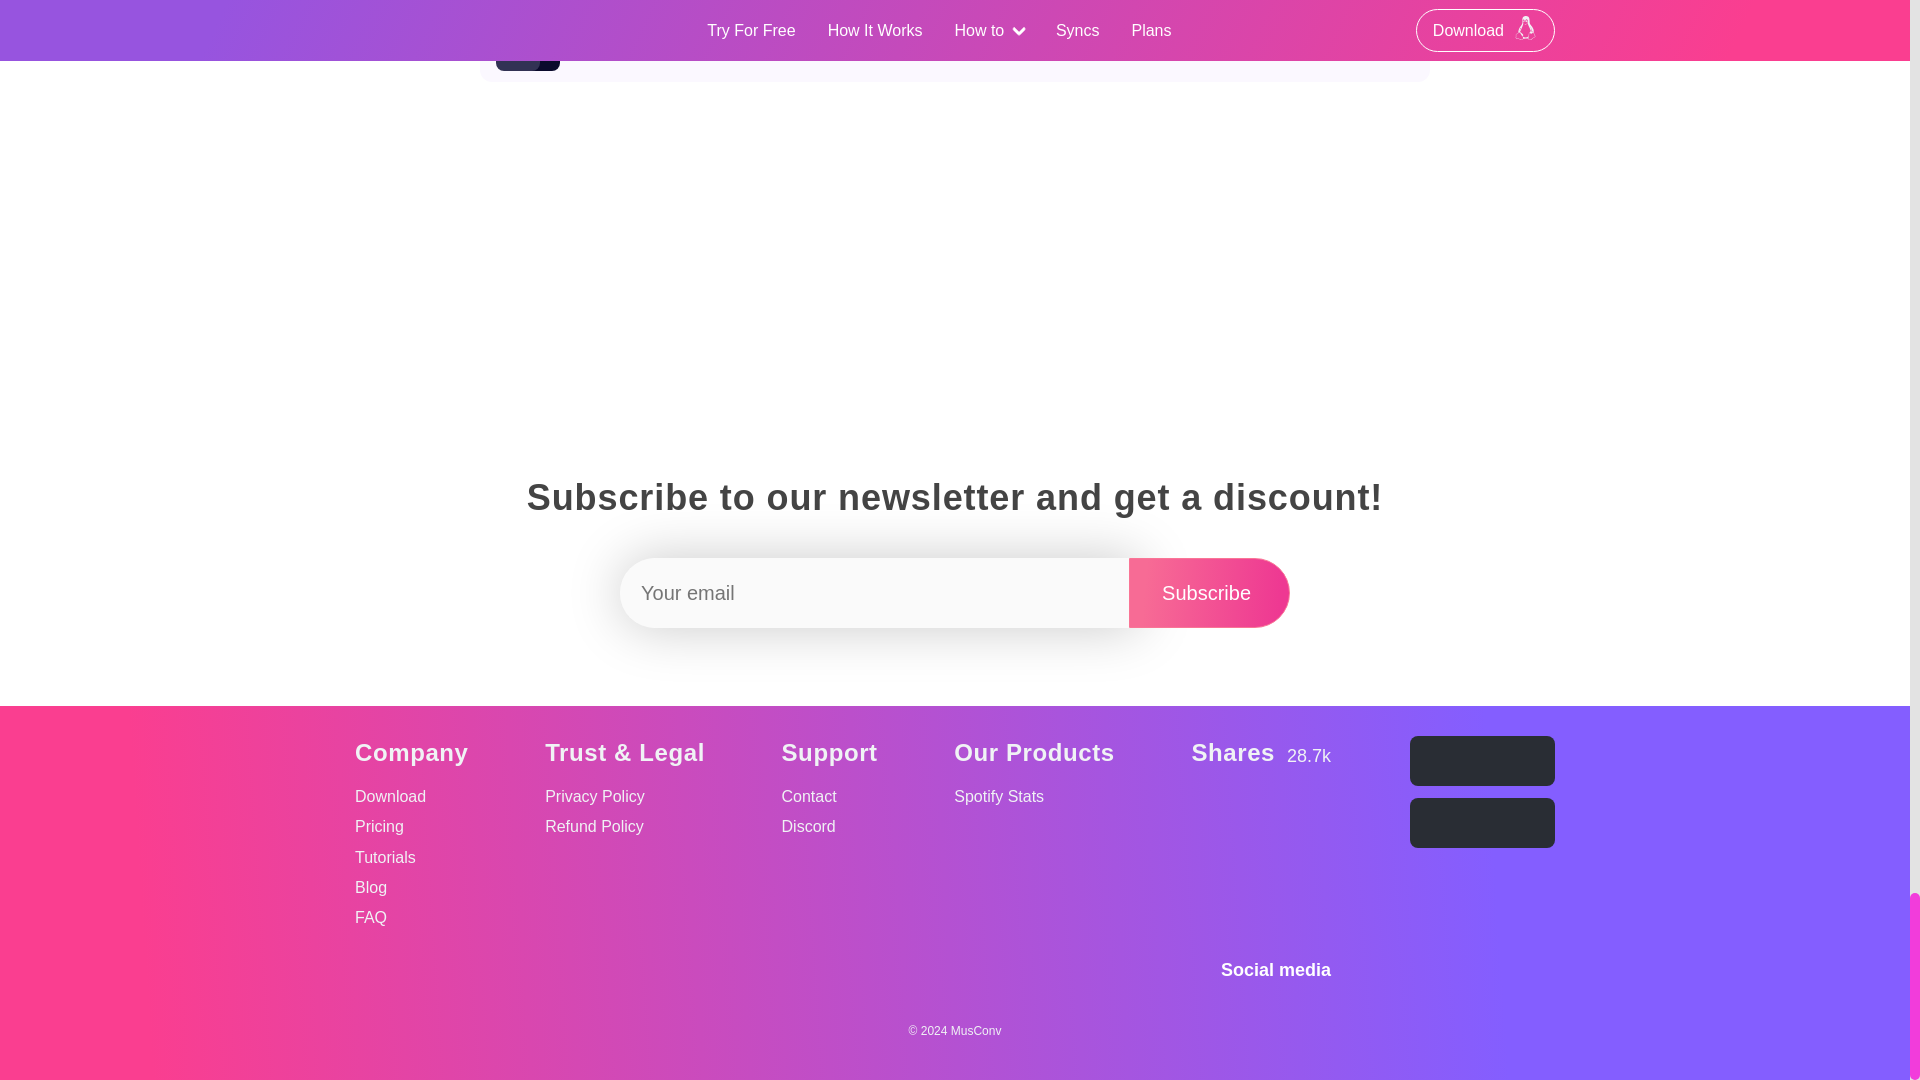 Image resolution: width=1920 pixels, height=1080 pixels. What do you see at coordinates (1212, 824) in the screenshot?
I see `Share on Email` at bounding box center [1212, 824].